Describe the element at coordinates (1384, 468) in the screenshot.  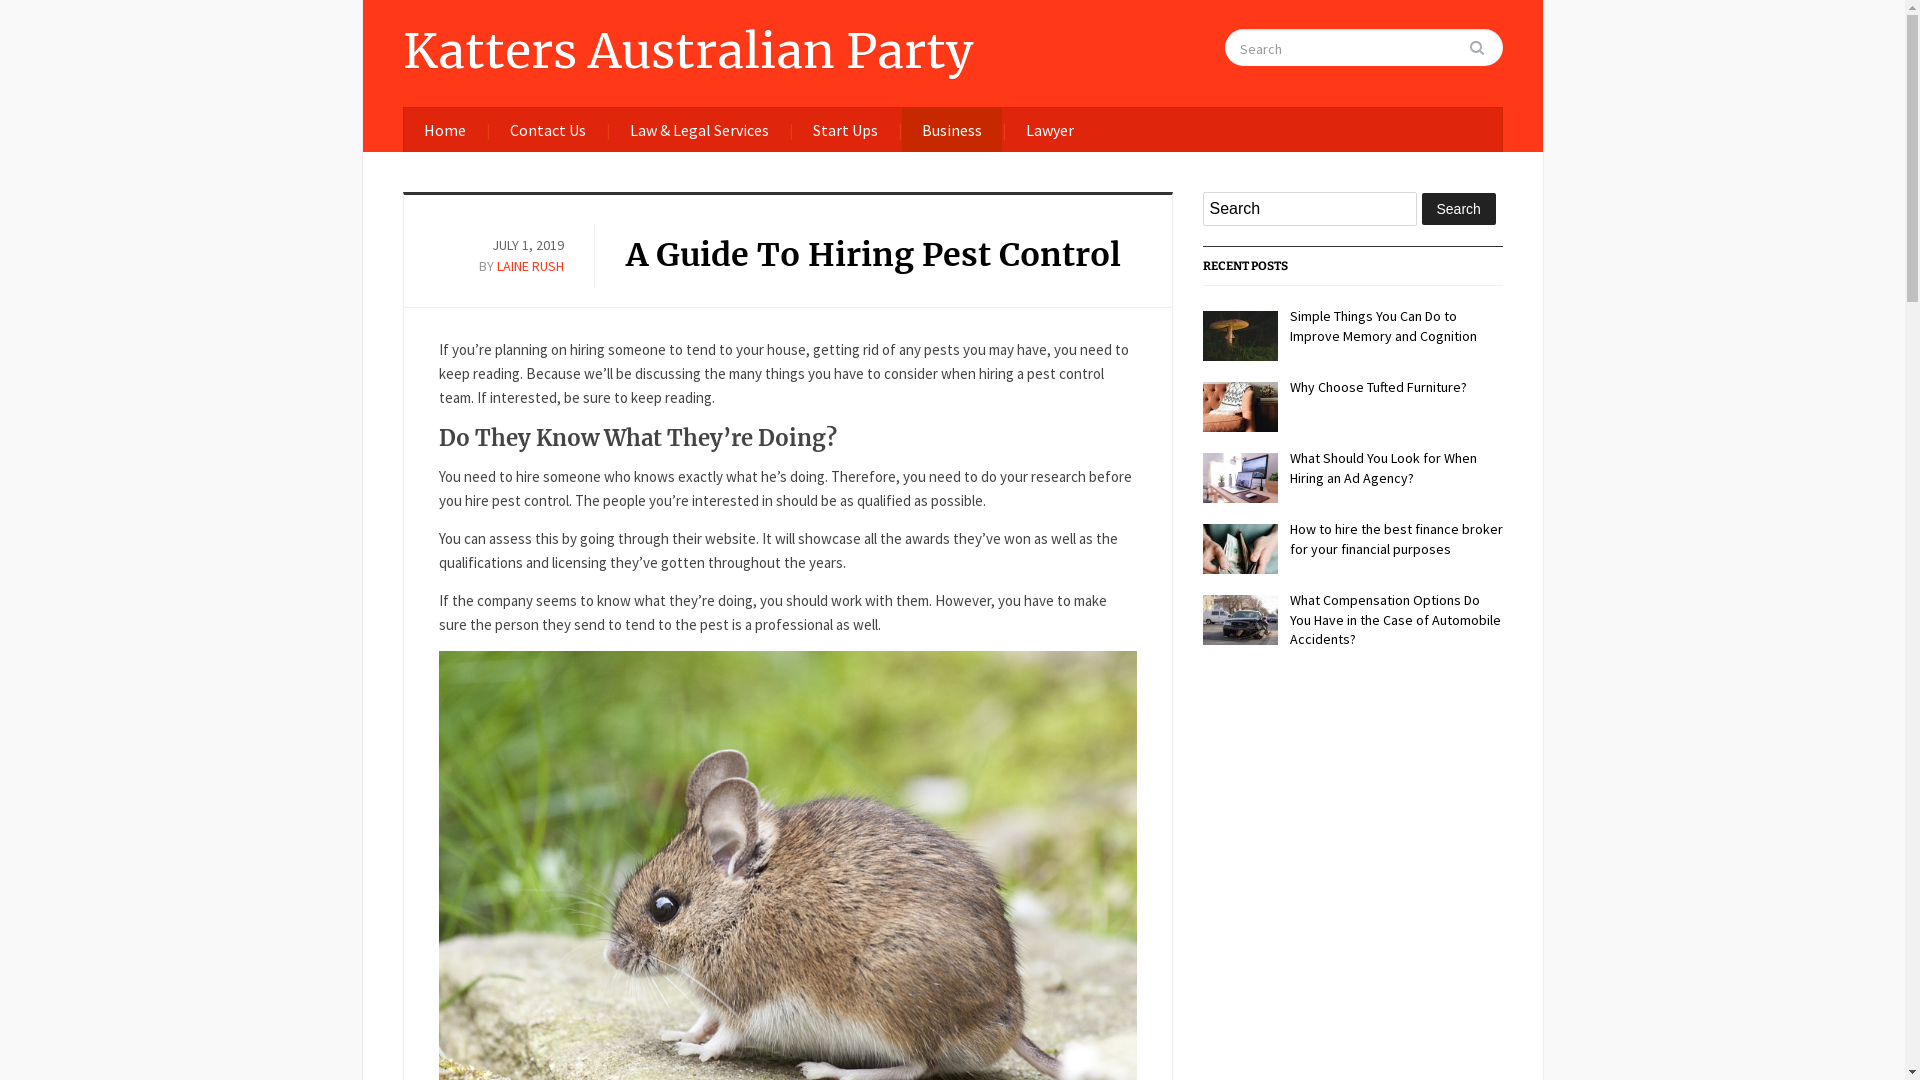
I see `What Should You Look for When Hiring an Ad Agency?` at that location.